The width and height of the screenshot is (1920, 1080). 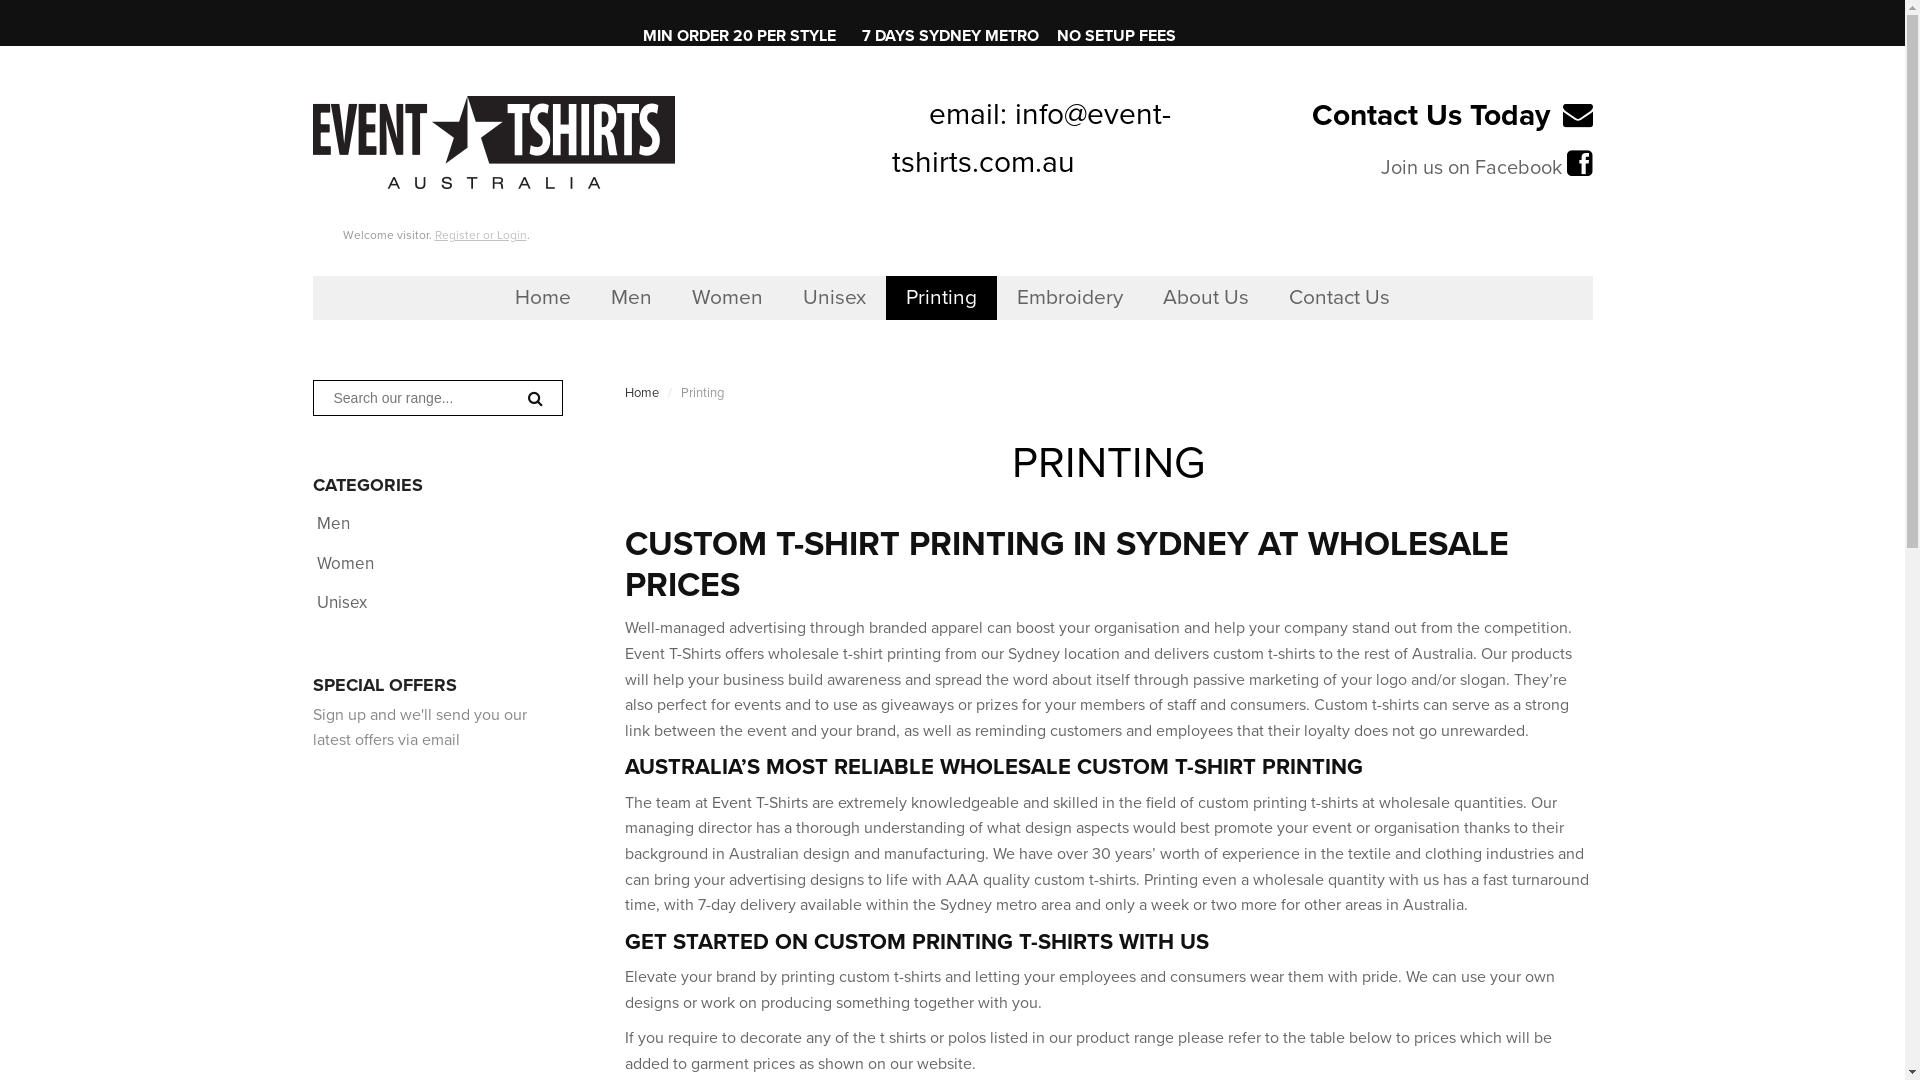 What do you see at coordinates (760, 803) in the screenshot?
I see `Event T-Shirts` at bounding box center [760, 803].